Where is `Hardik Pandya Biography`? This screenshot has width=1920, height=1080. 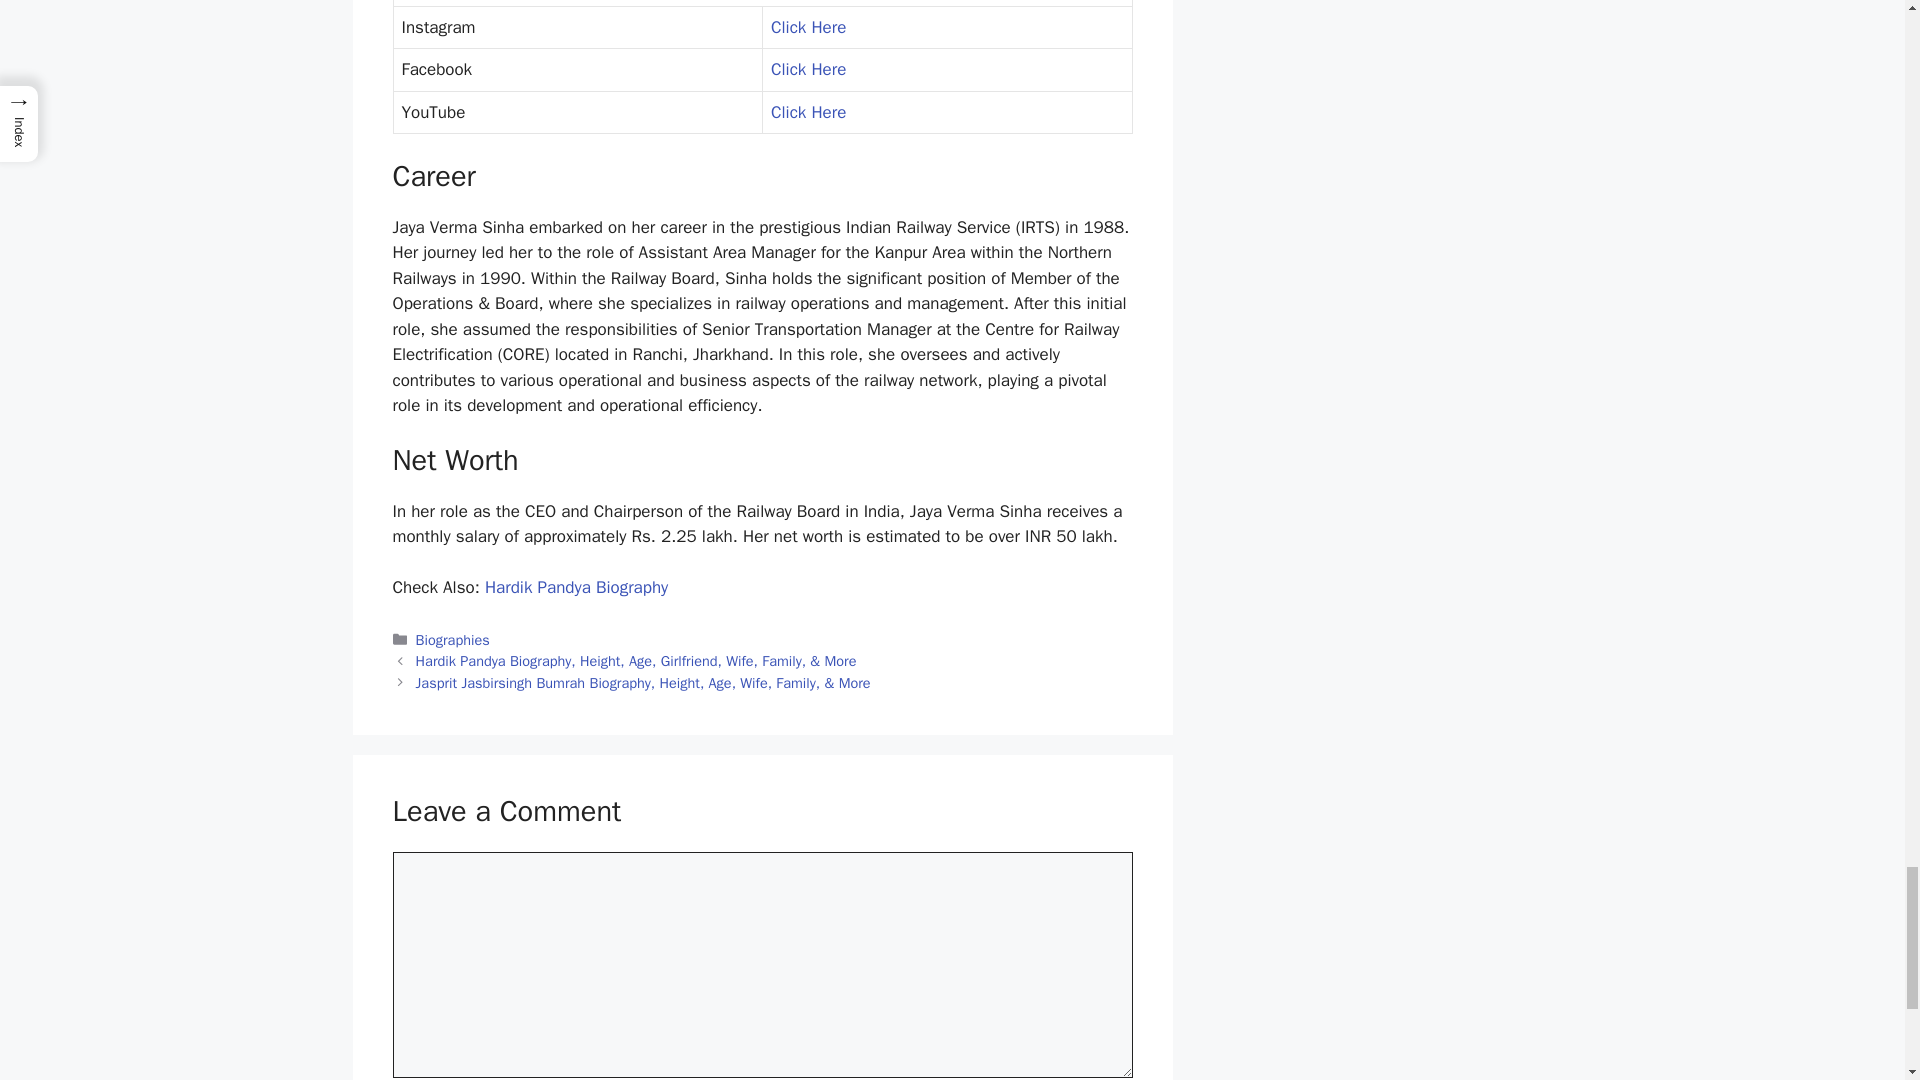
Hardik Pandya Biography is located at coordinates (576, 587).